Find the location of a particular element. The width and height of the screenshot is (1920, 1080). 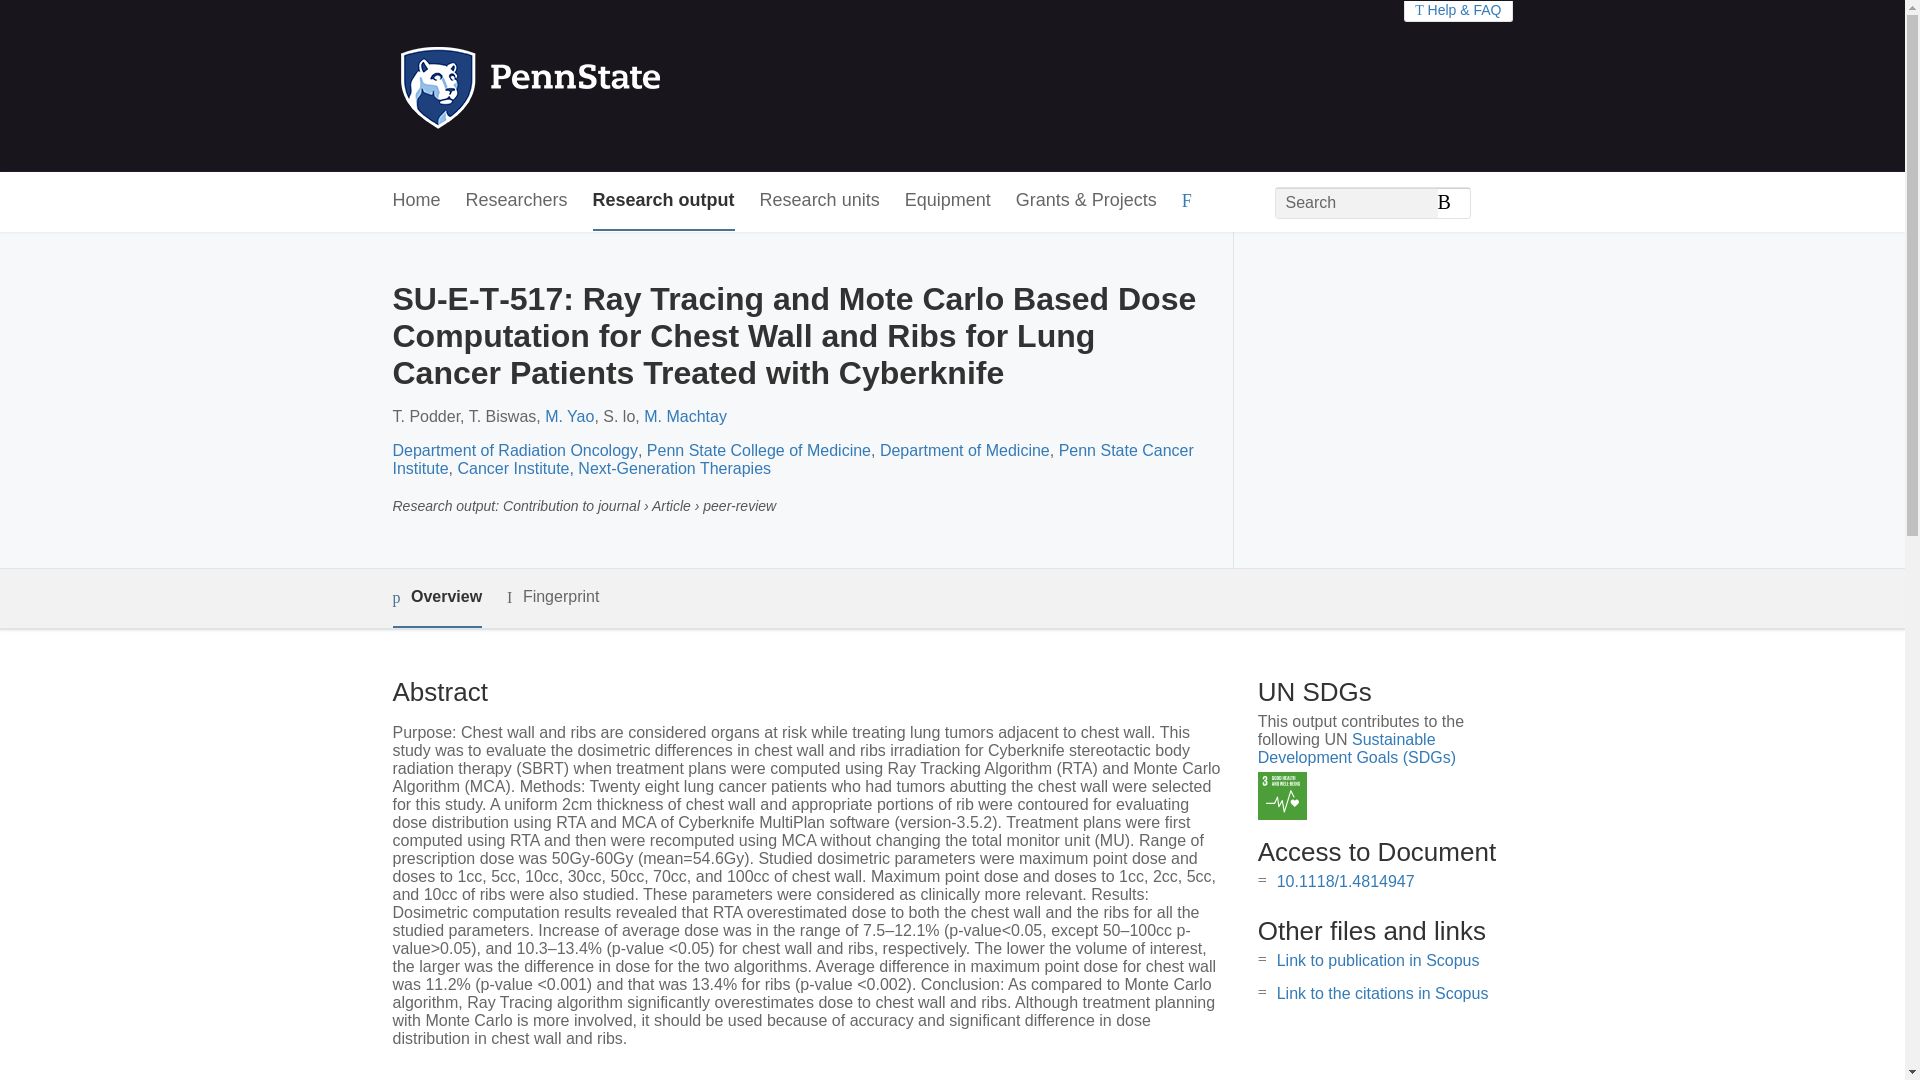

M. Machtay is located at coordinates (685, 416).